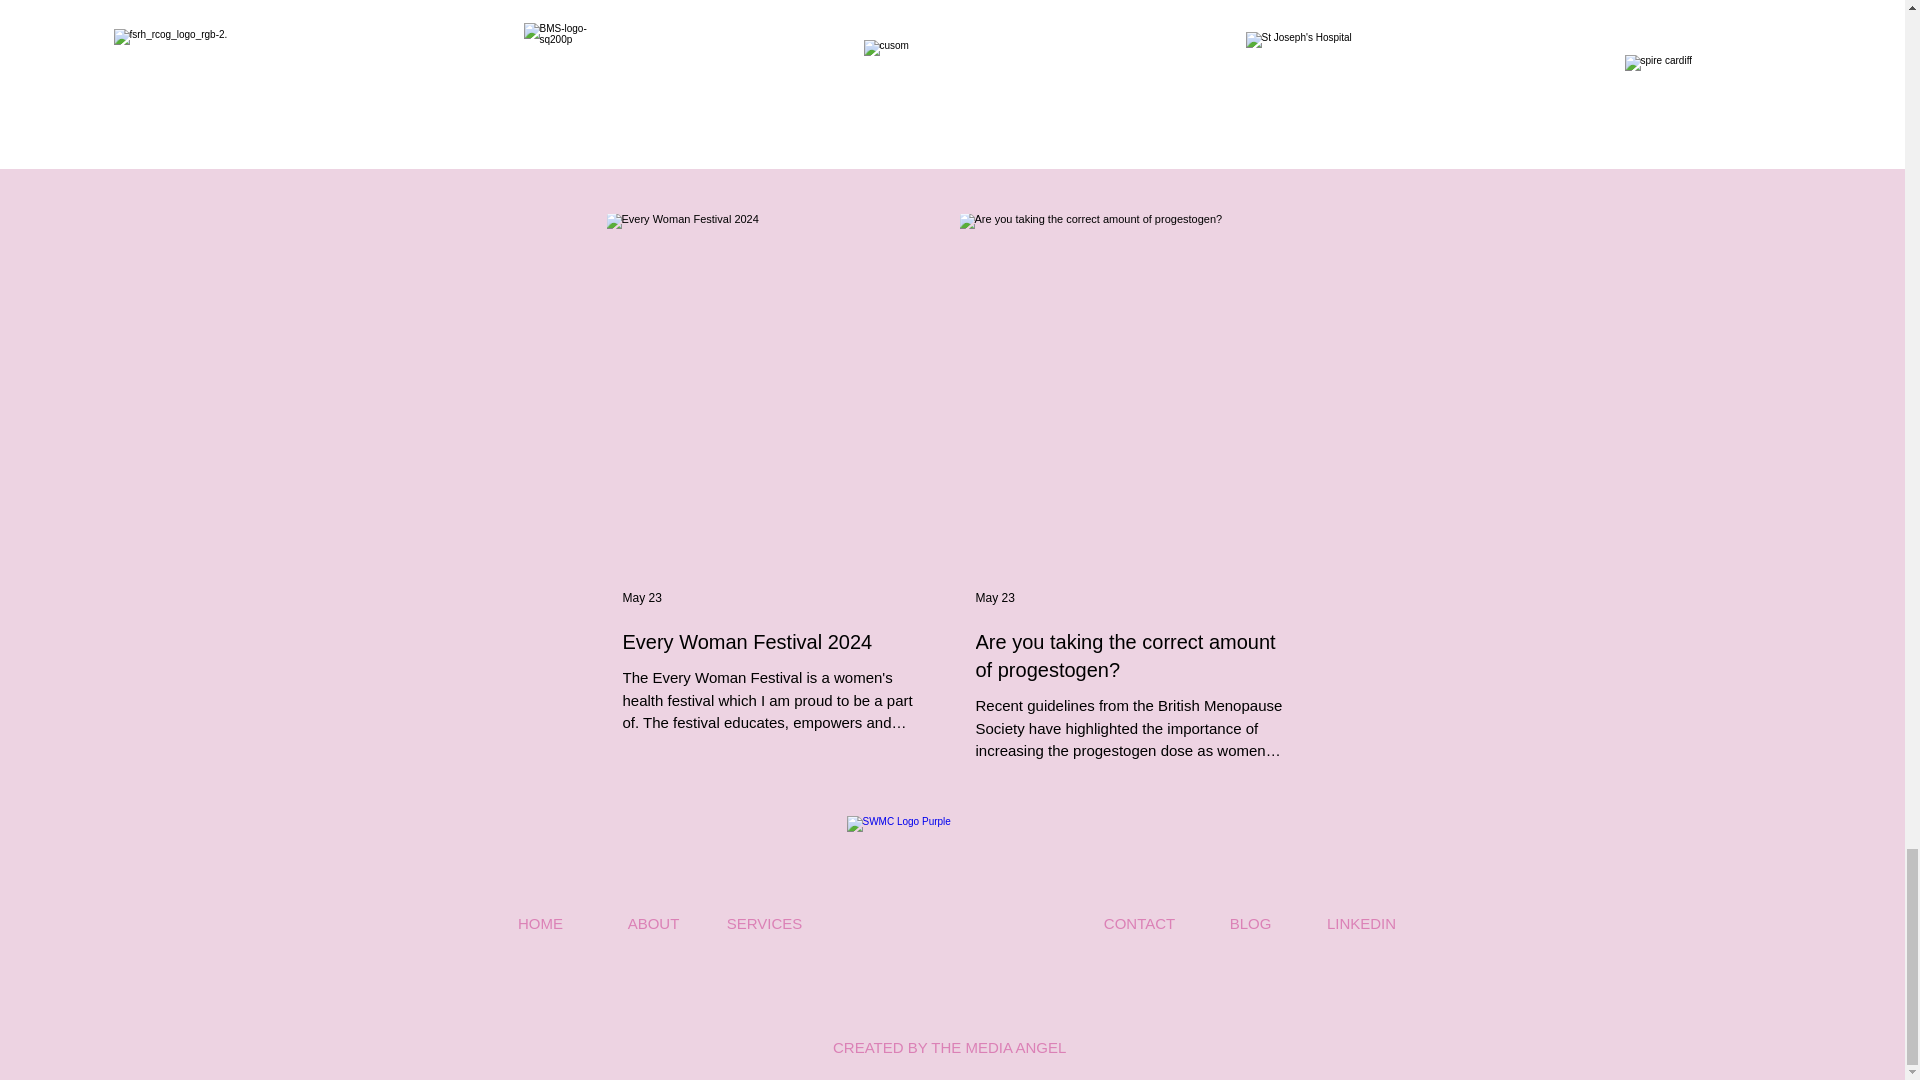 This screenshot has height=1080, width=1920. Describe the element at coordinates (542, 923) in the screenshot. I see `HOME ` at that location.